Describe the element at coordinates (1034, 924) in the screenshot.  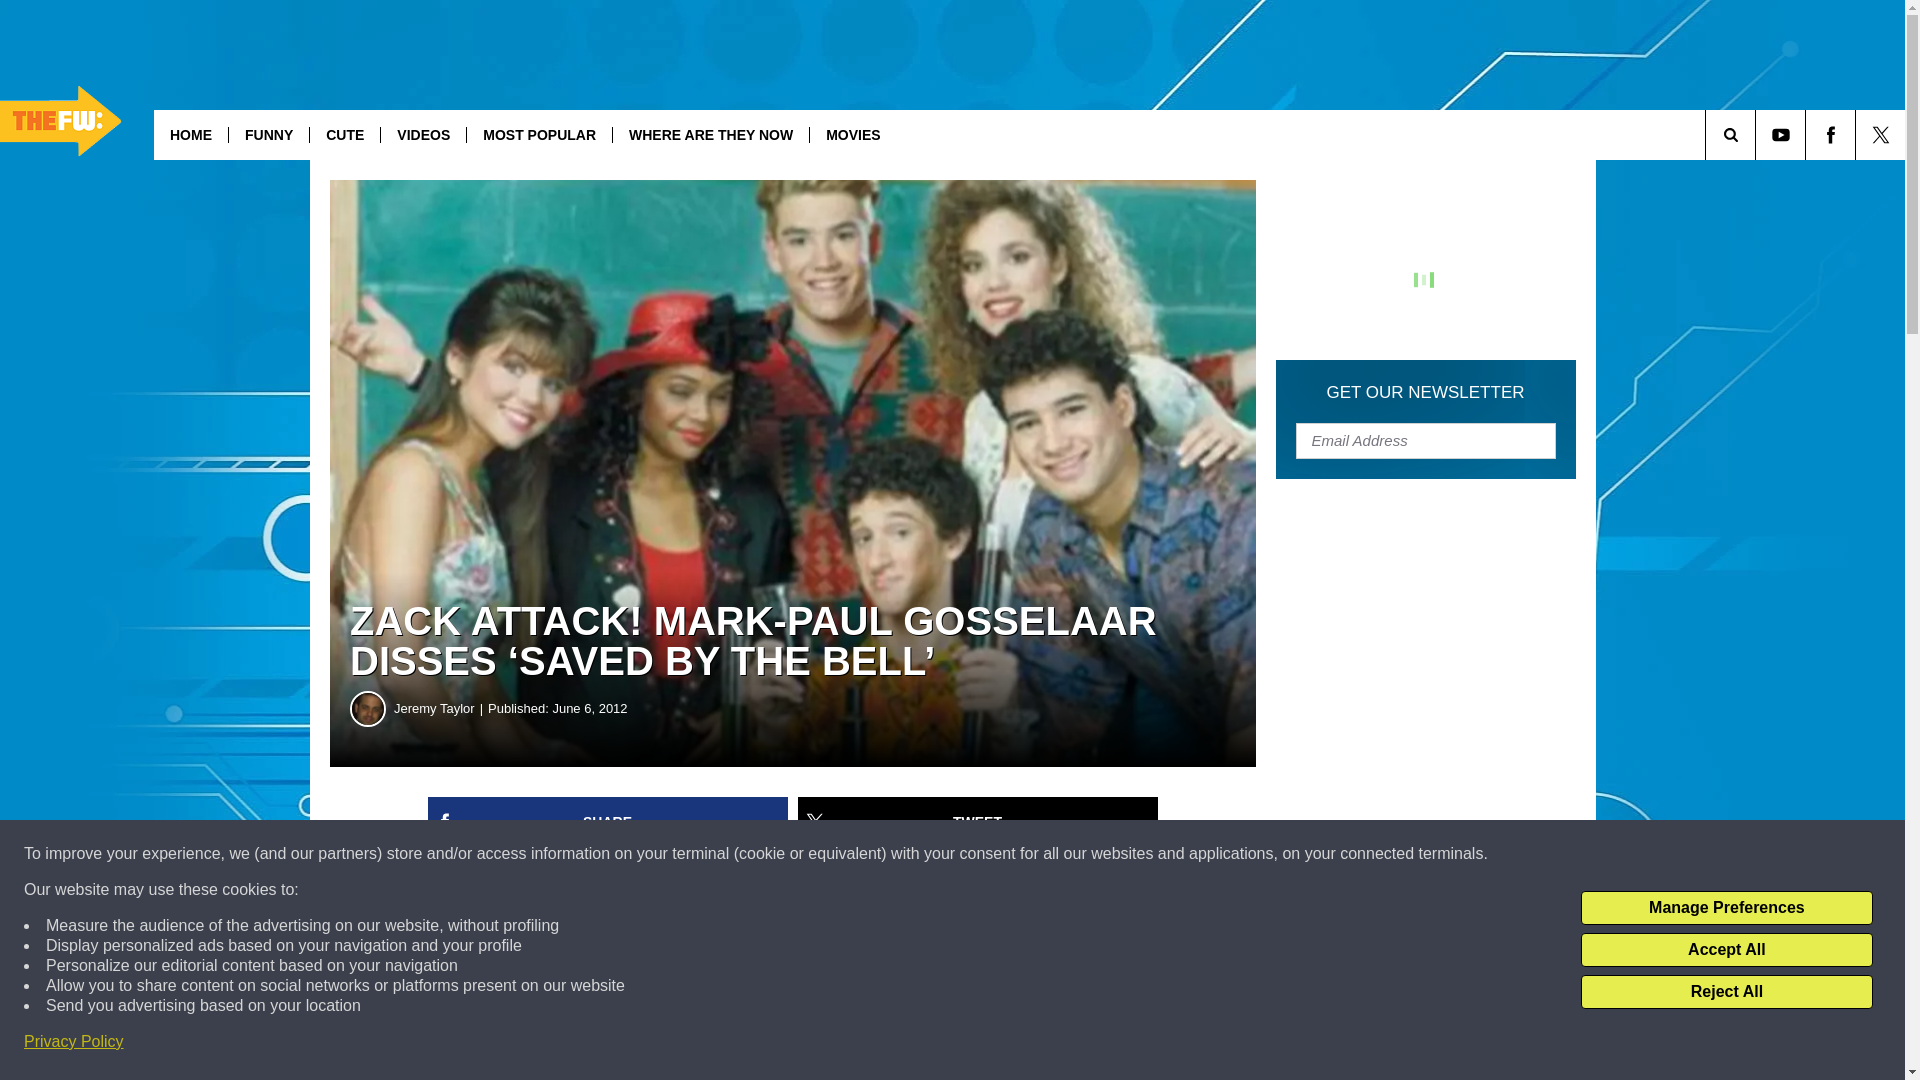
I see `Saved by The Bell` at that location.